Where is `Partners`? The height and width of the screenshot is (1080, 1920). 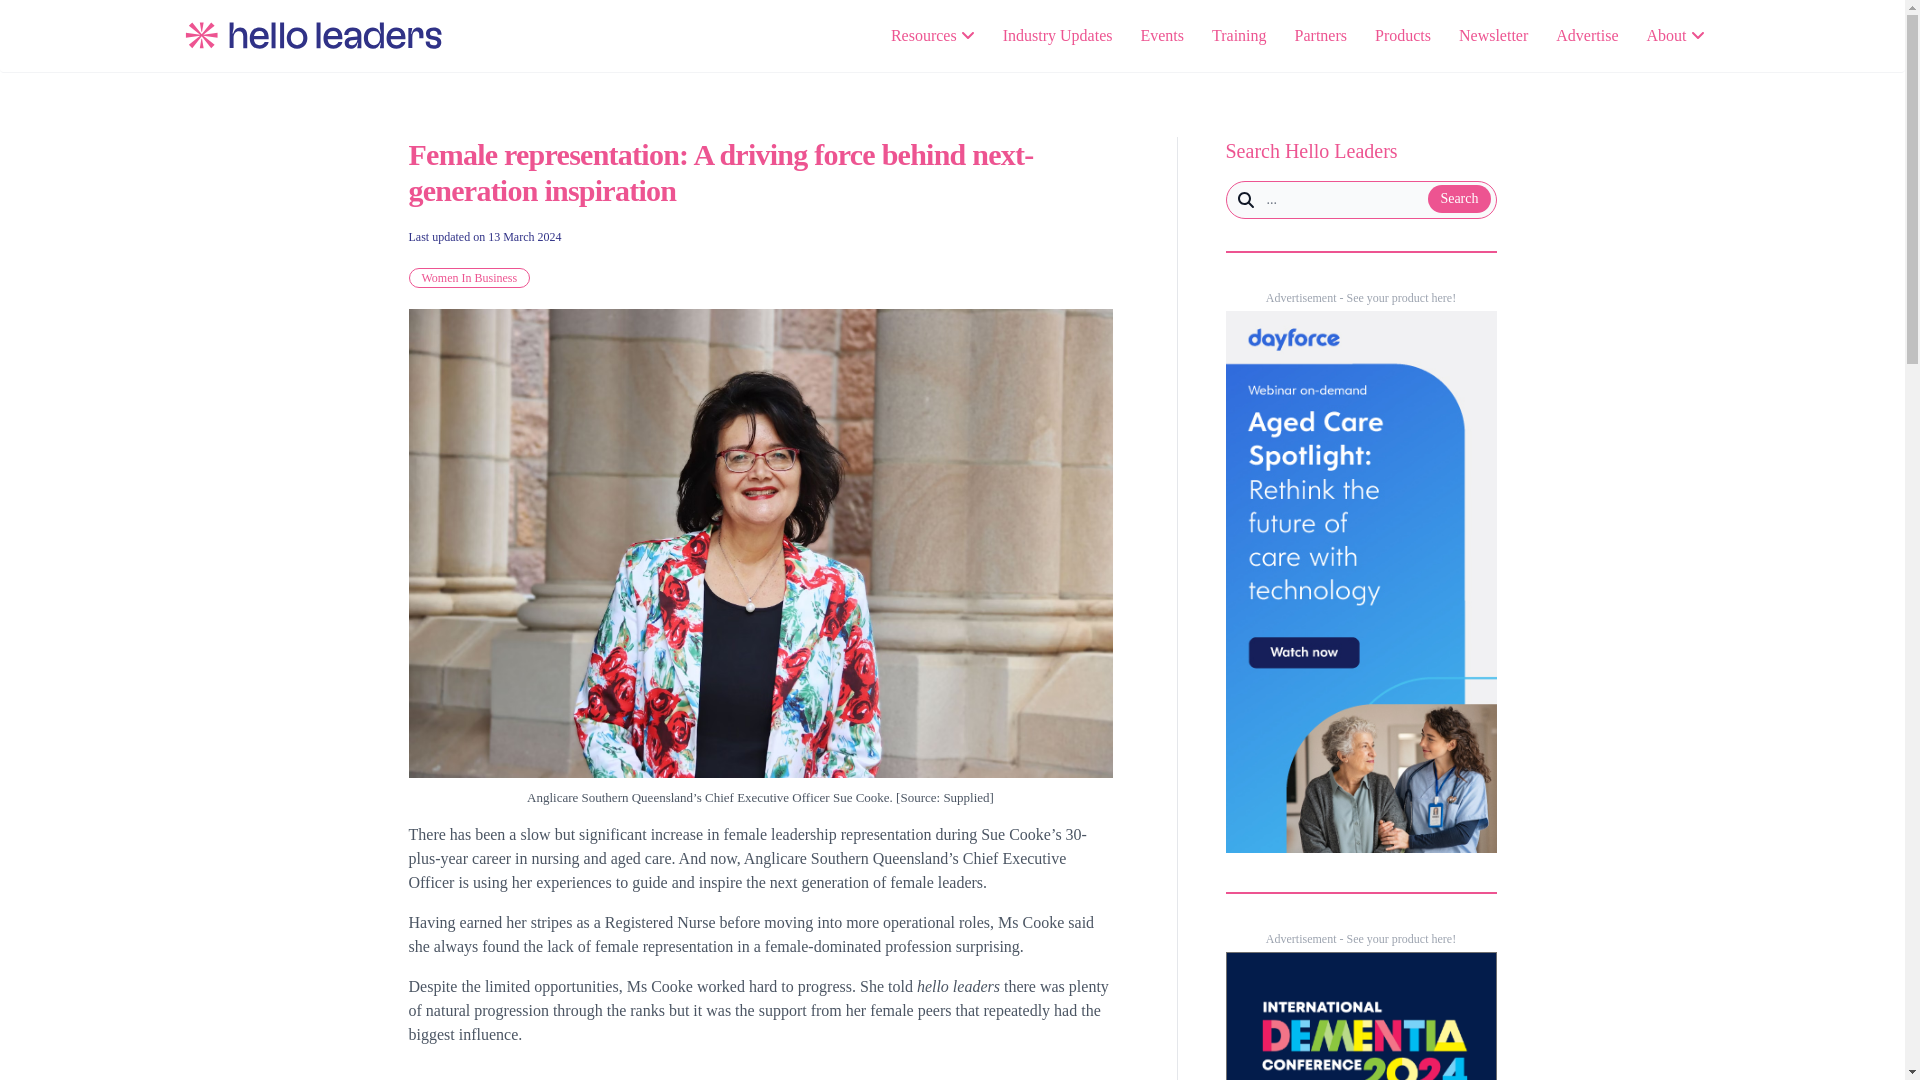 Partners is located at coordinates (1320, 35).